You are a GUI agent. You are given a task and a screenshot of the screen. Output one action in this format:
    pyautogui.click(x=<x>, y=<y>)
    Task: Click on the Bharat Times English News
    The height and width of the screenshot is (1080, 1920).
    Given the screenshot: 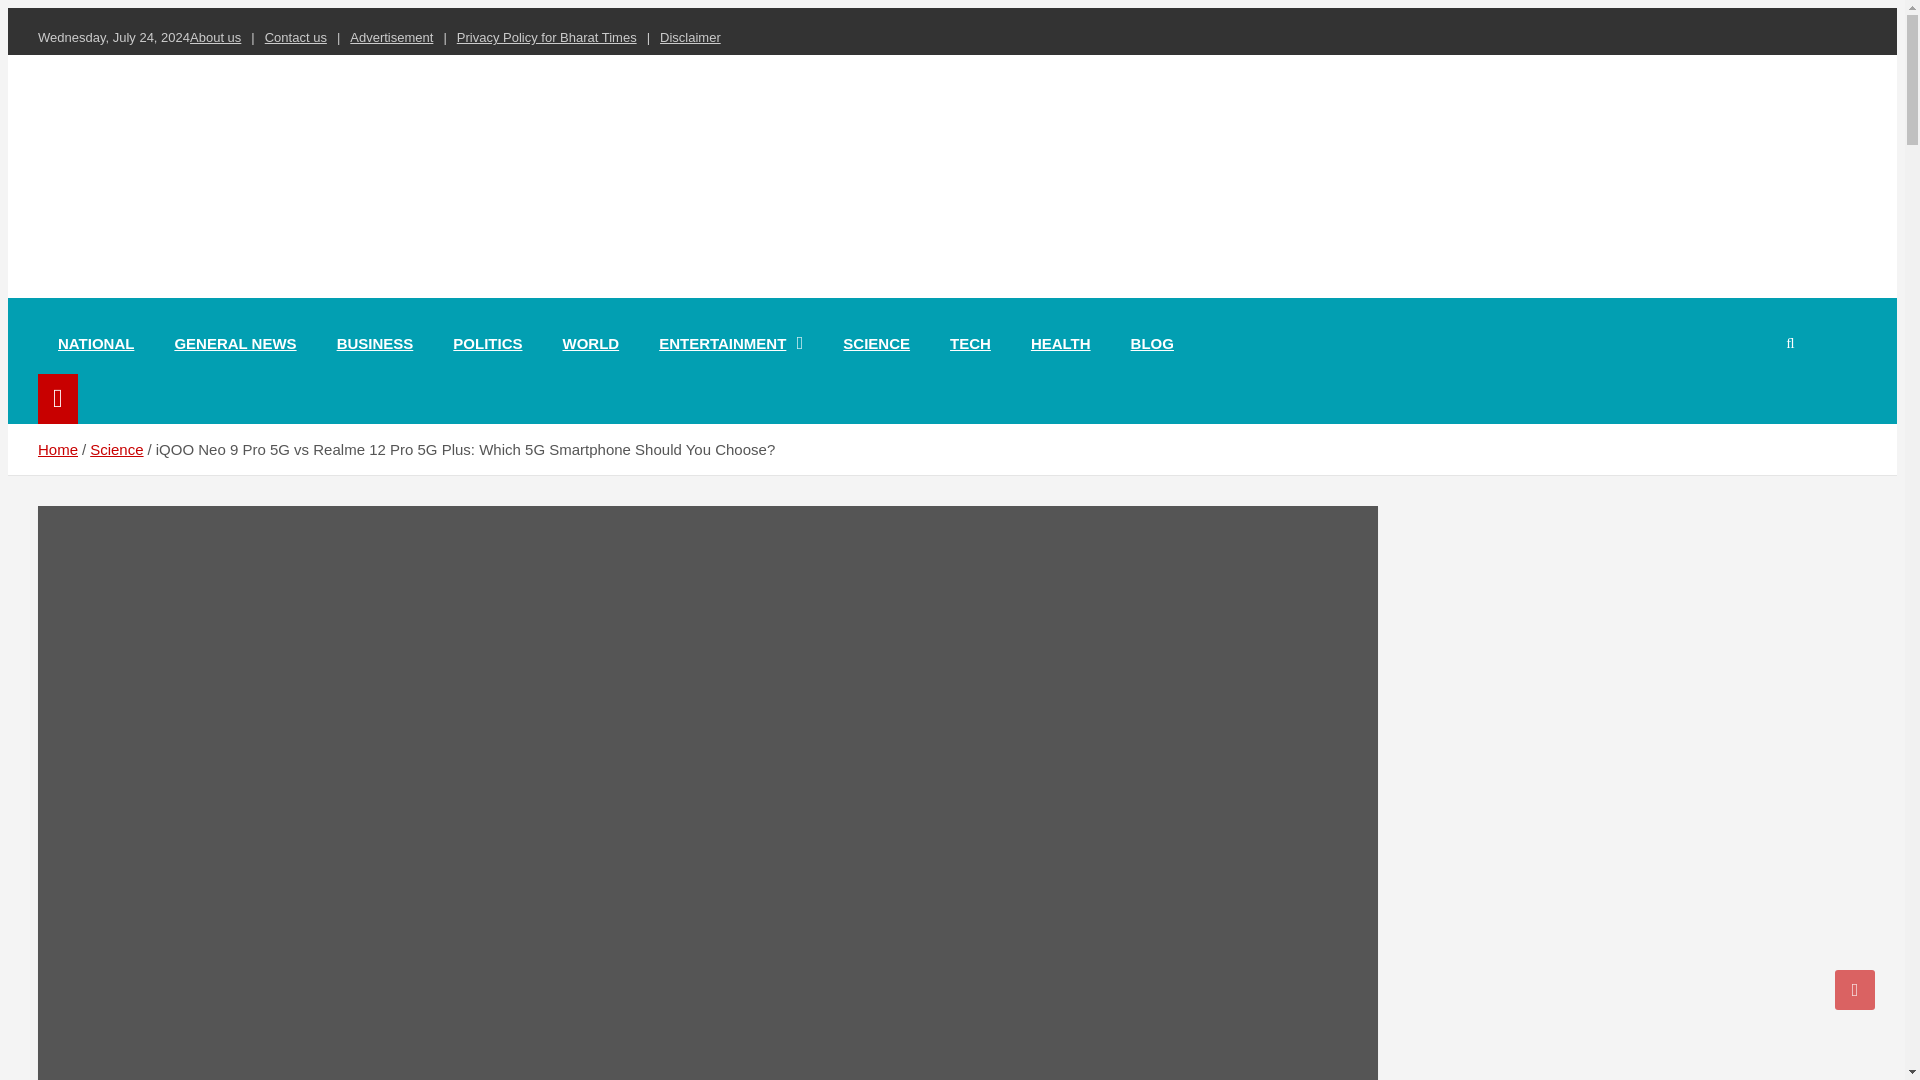 What is the action you would take?
    pyautogui.click(x=274, y=294)
    